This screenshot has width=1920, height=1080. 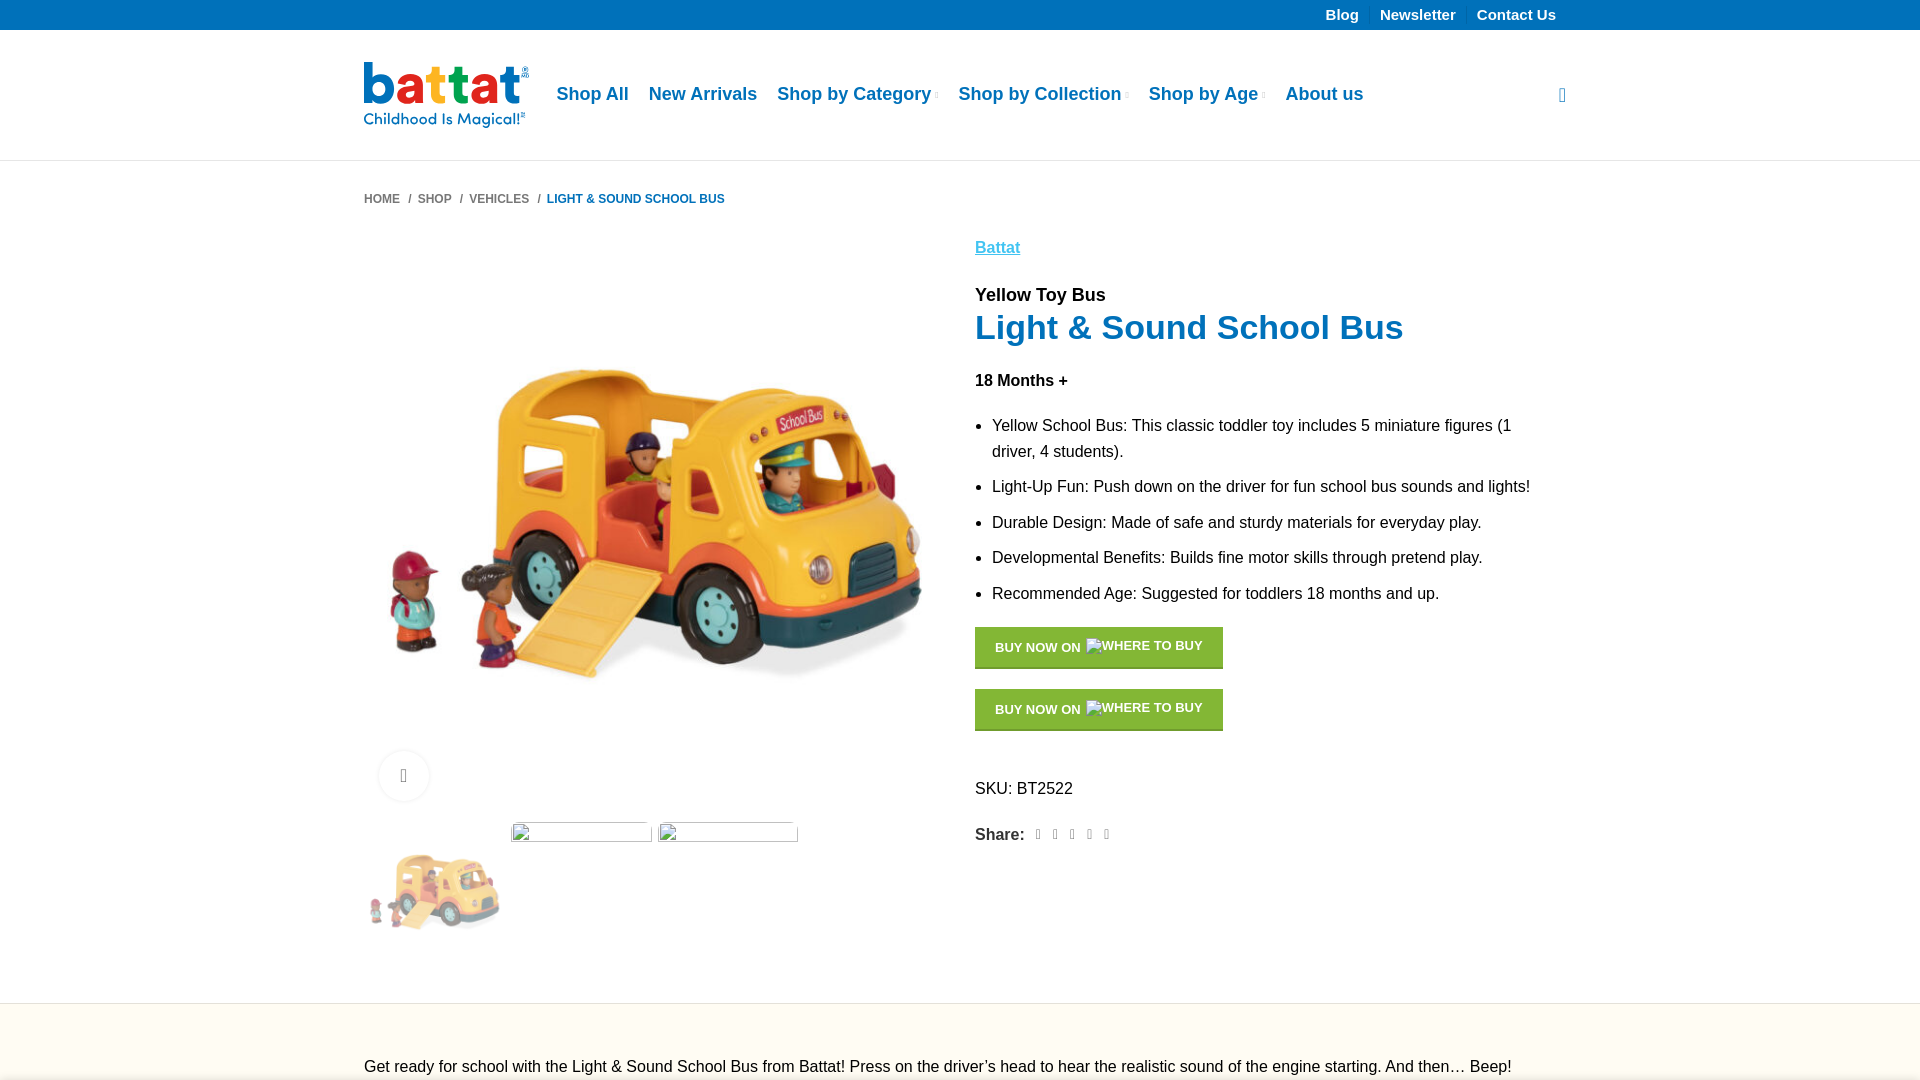 What do you see at coordinates (504, 200) in the screenshot?
I see `VEHICLES` at bounding box center [504, 200].